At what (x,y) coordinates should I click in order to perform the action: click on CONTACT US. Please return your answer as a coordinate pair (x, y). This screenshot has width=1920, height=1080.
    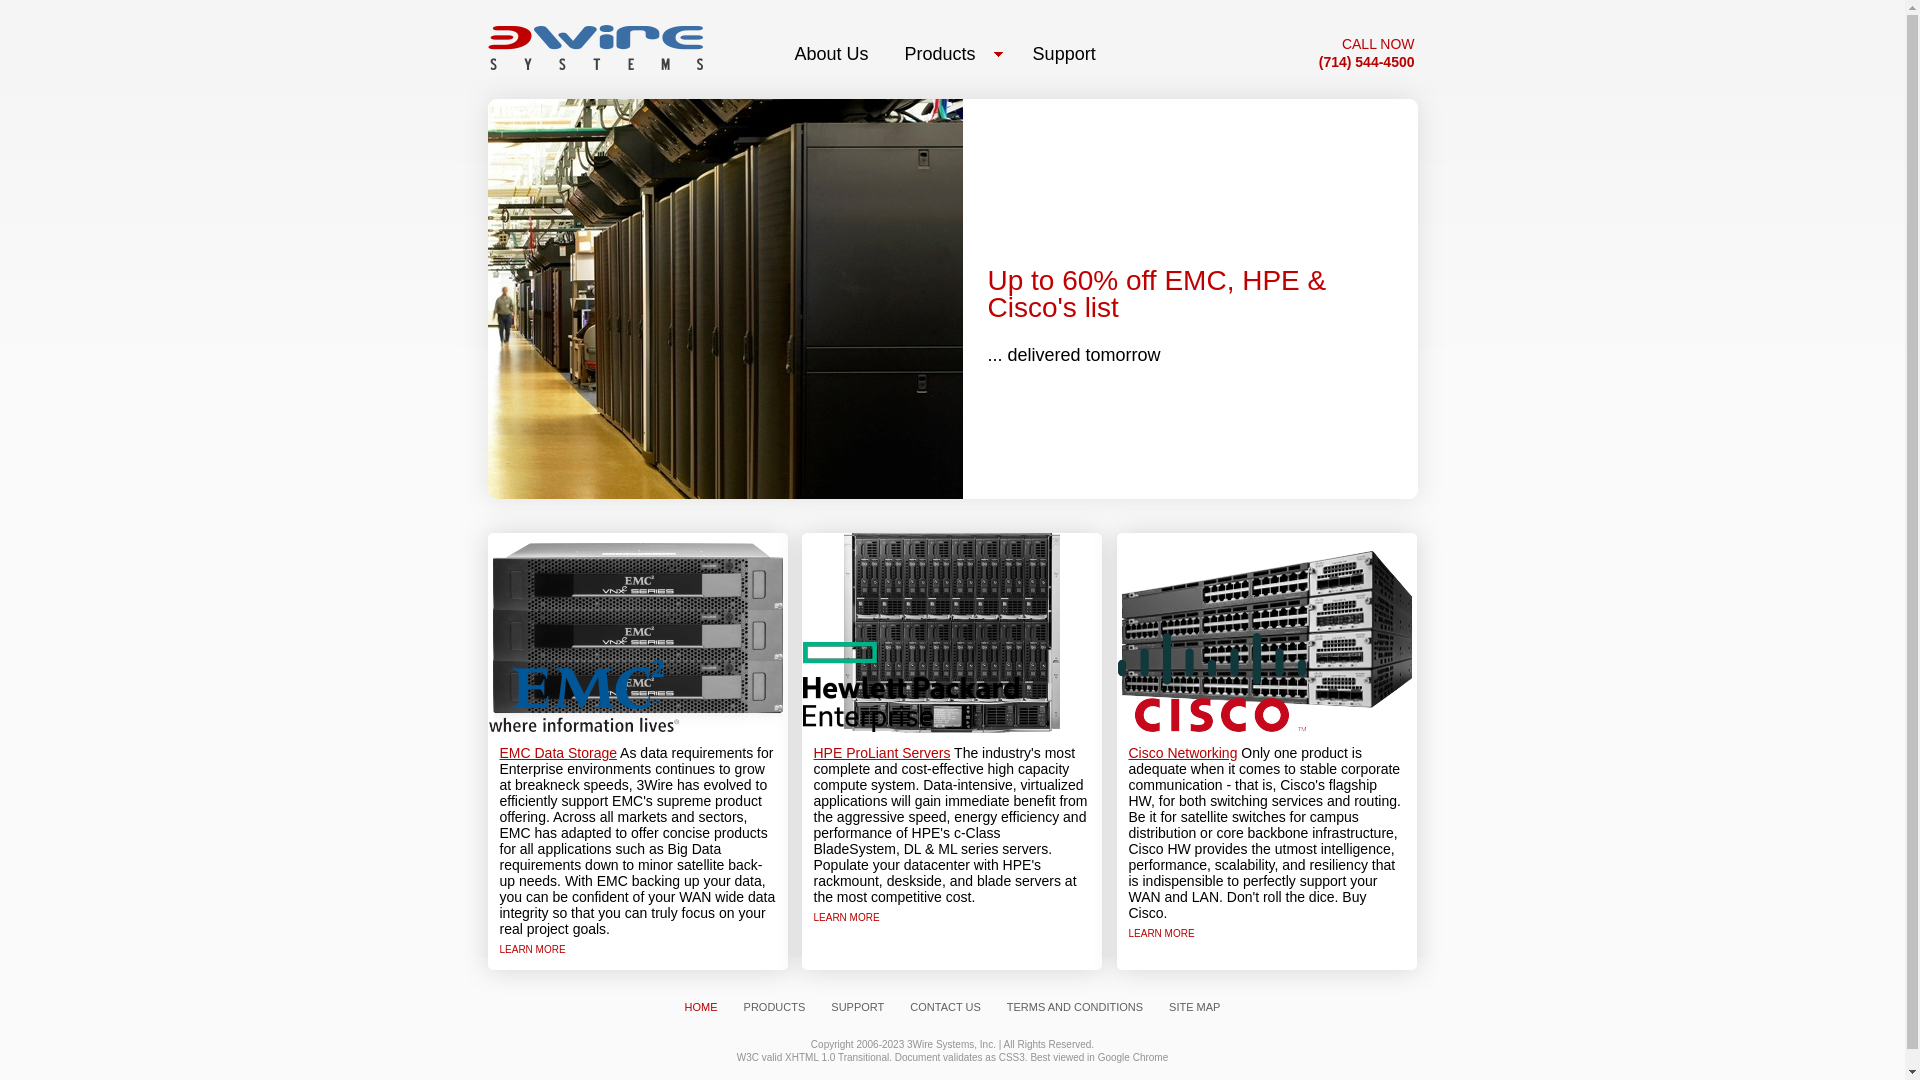
    Looking at the image, I should click on (946, 1007).